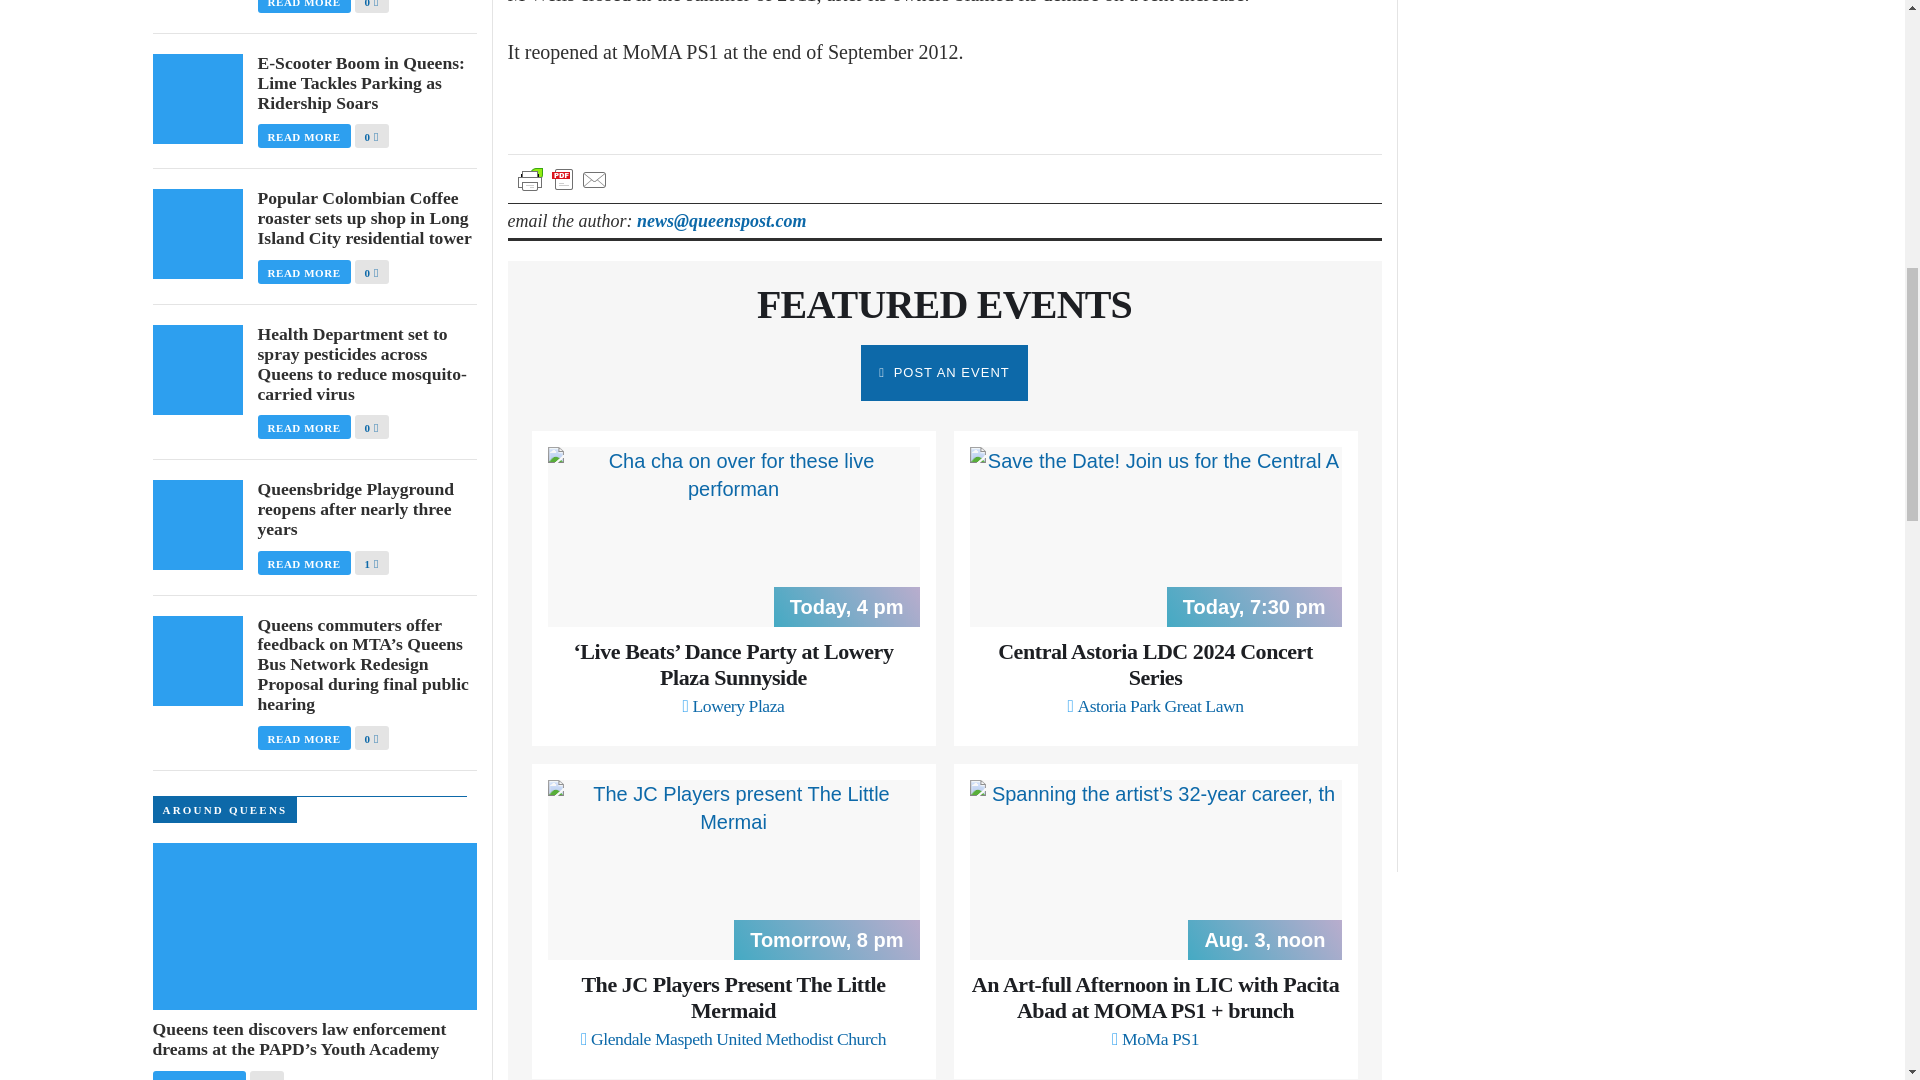  I want to click on FEATURED EVENTS, so click(944, 304).